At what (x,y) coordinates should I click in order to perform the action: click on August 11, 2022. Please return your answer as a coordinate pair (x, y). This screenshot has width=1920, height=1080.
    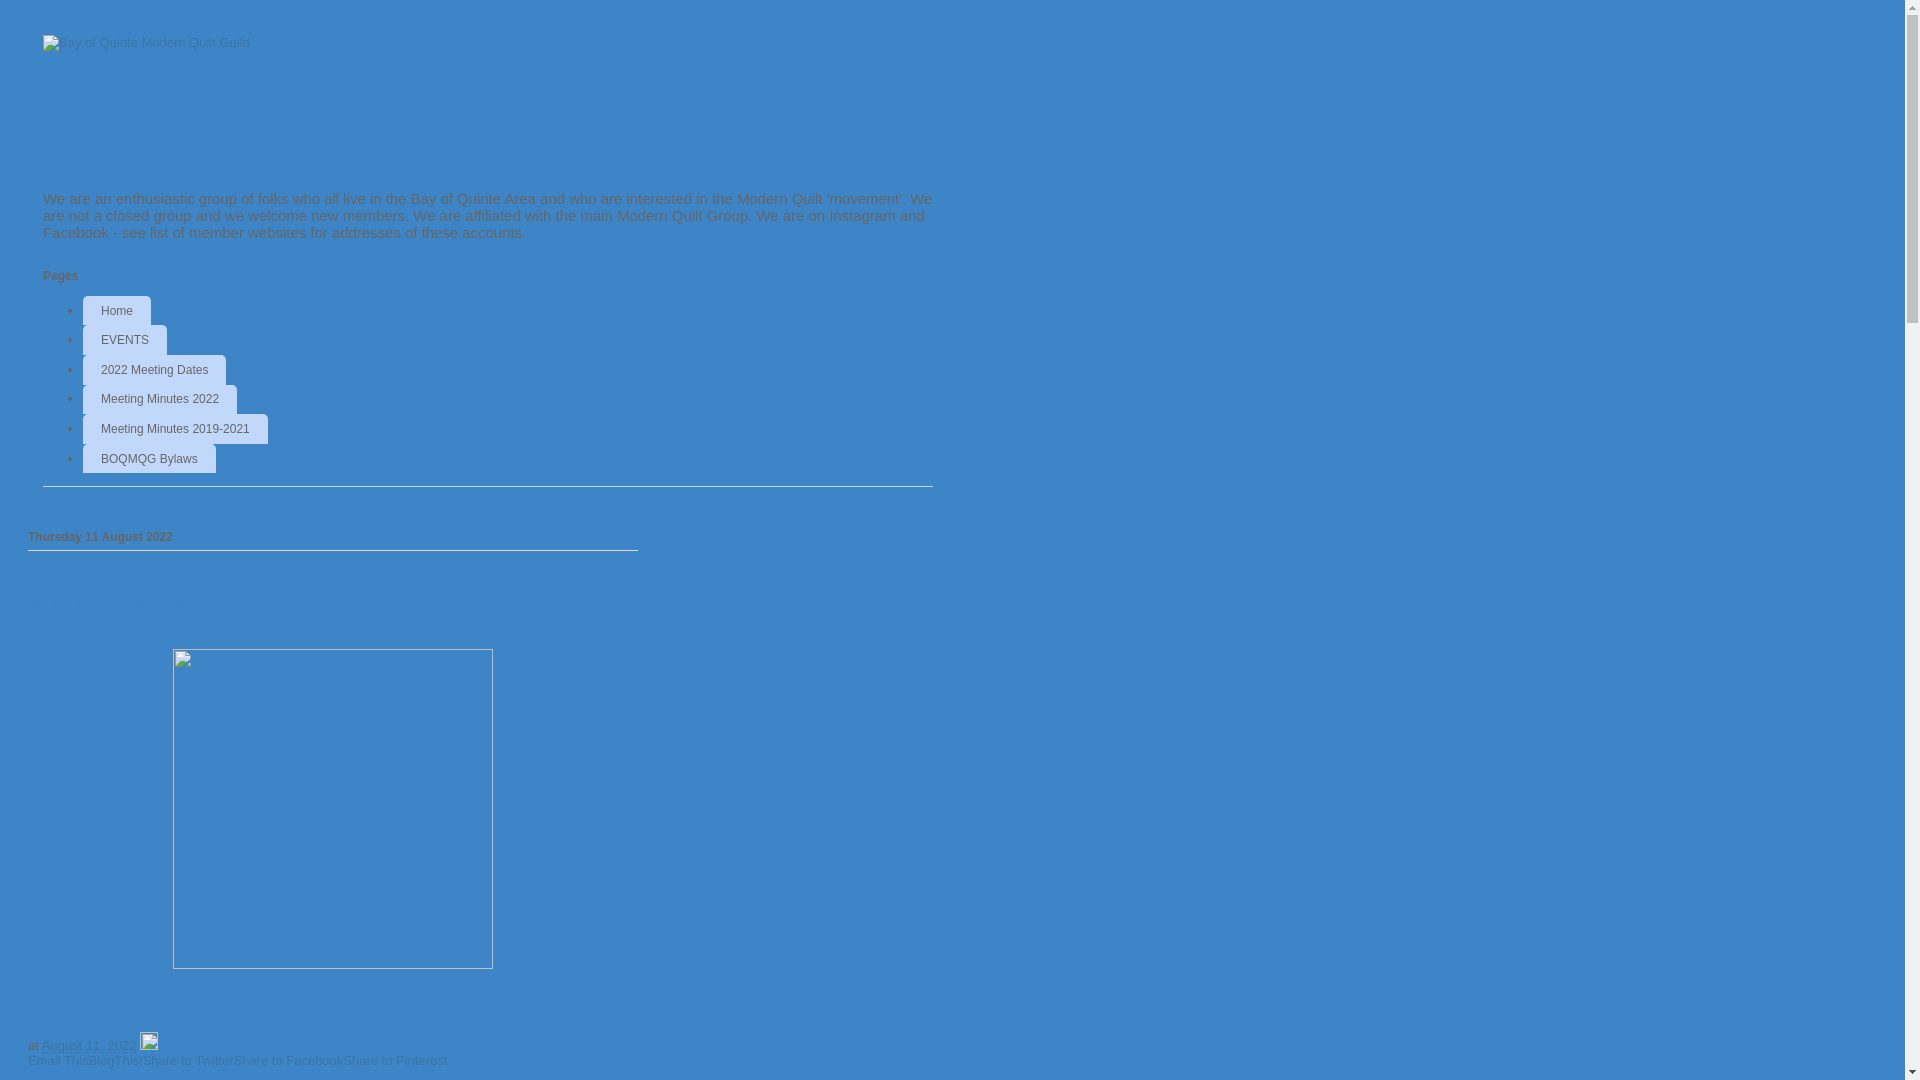
    Looking at the image, I should click on (90, 1046).